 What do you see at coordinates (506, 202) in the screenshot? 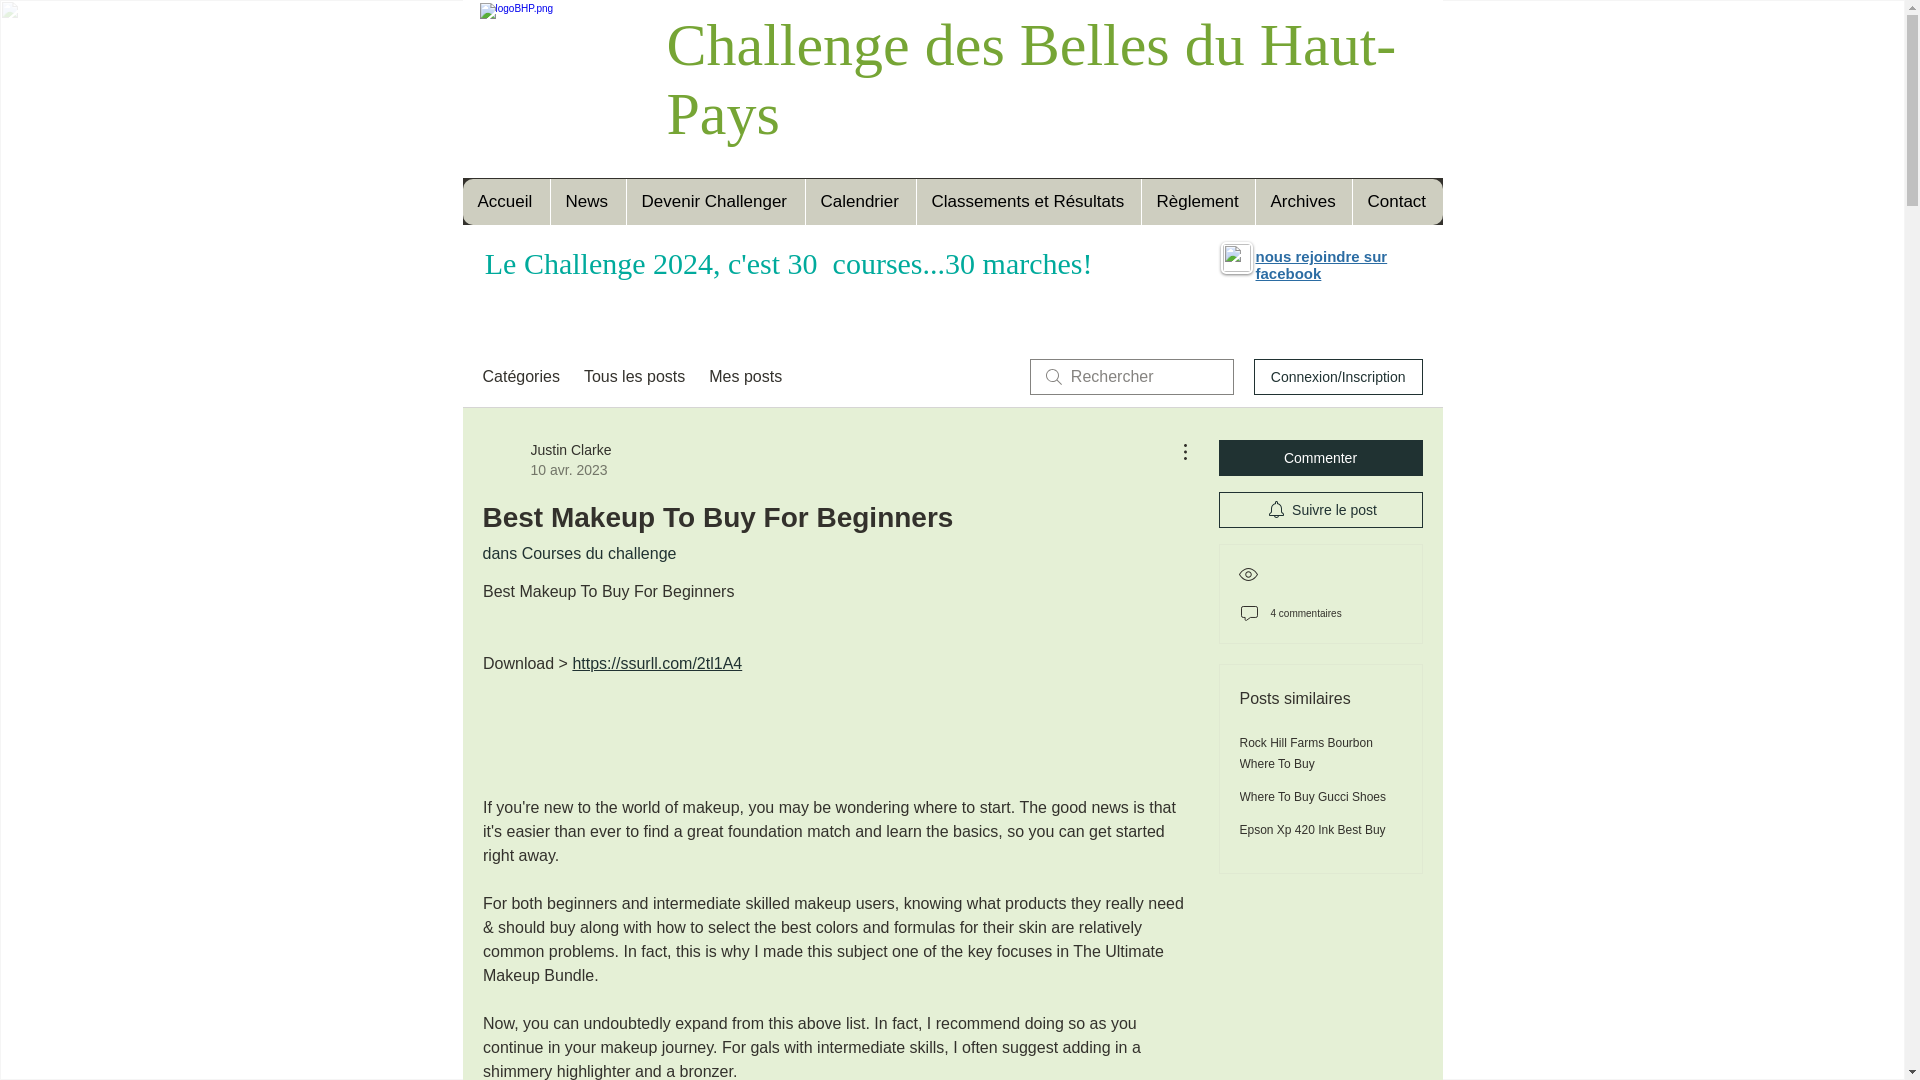
I see `Accueil` at bounding box center [506, 202].